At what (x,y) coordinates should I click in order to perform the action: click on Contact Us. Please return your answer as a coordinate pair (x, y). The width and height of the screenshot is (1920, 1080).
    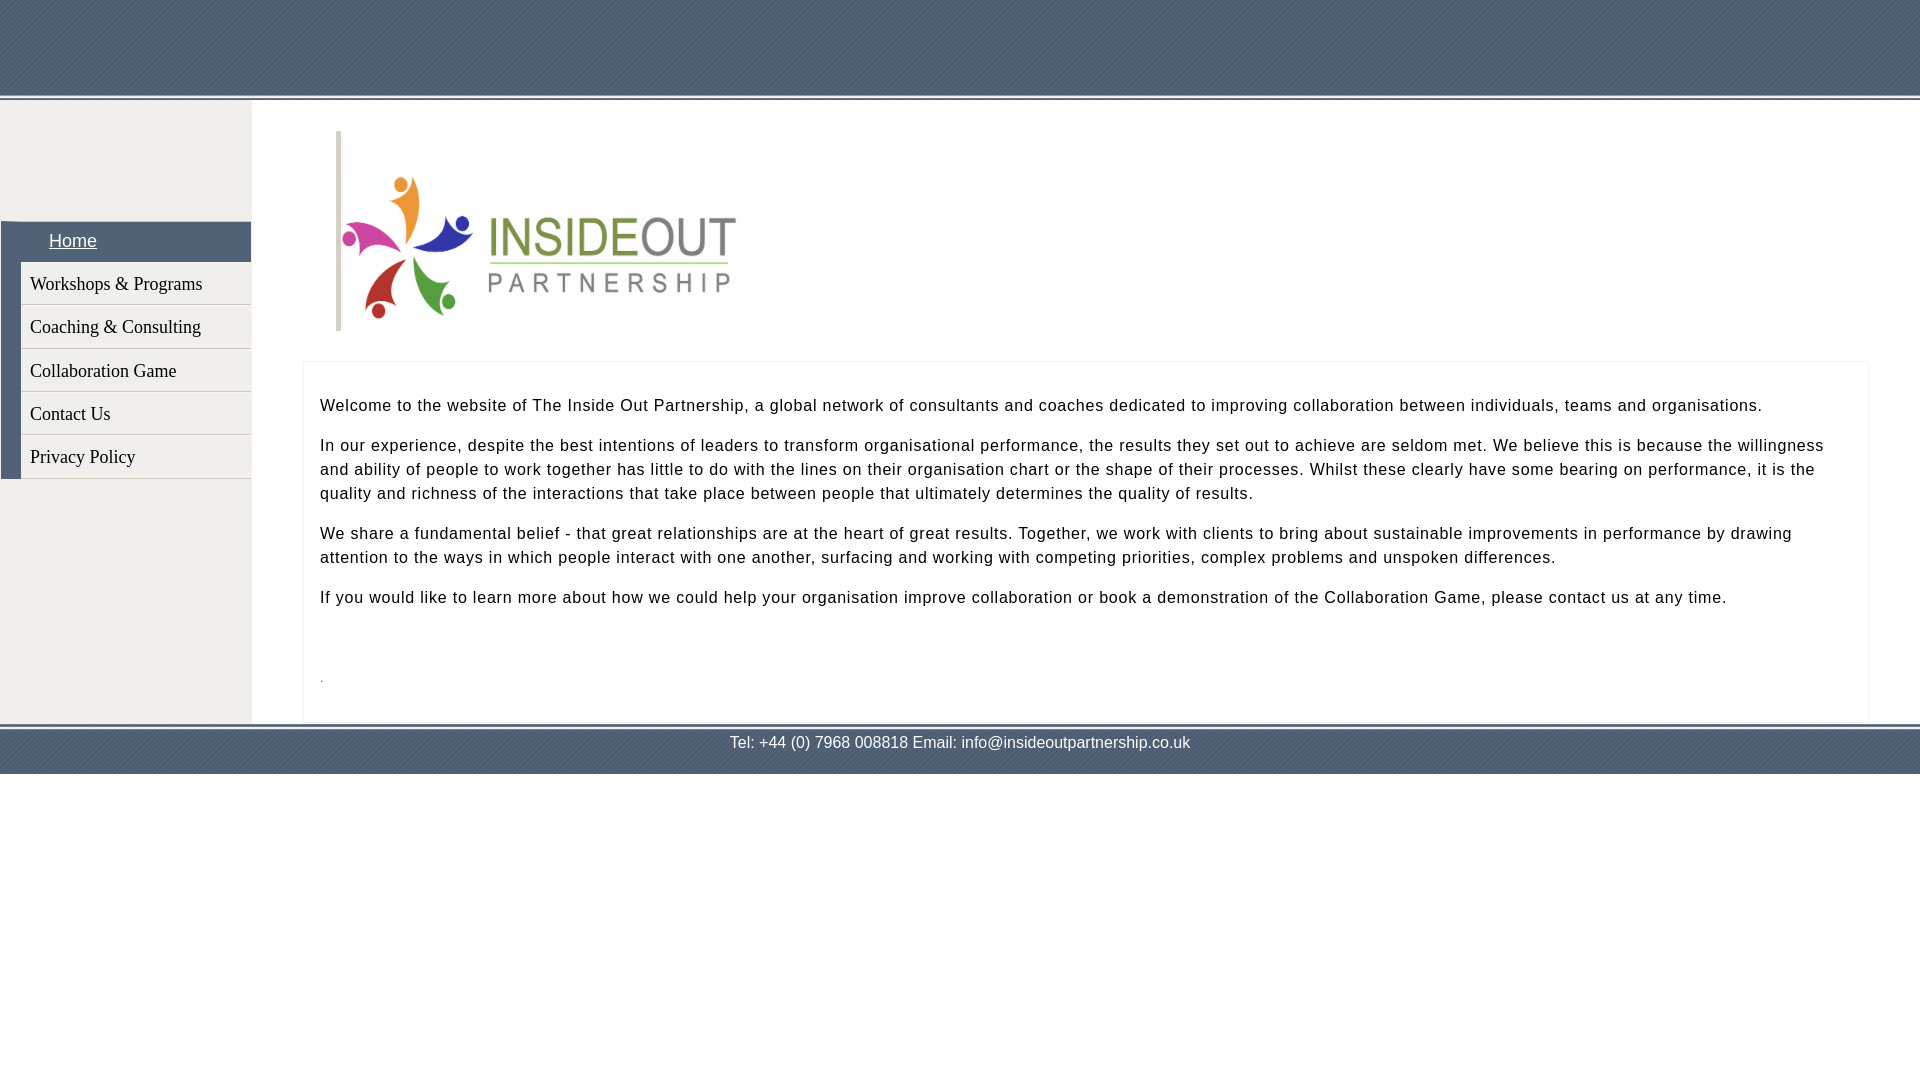
    Looking at the image, I should click on (136, 414).